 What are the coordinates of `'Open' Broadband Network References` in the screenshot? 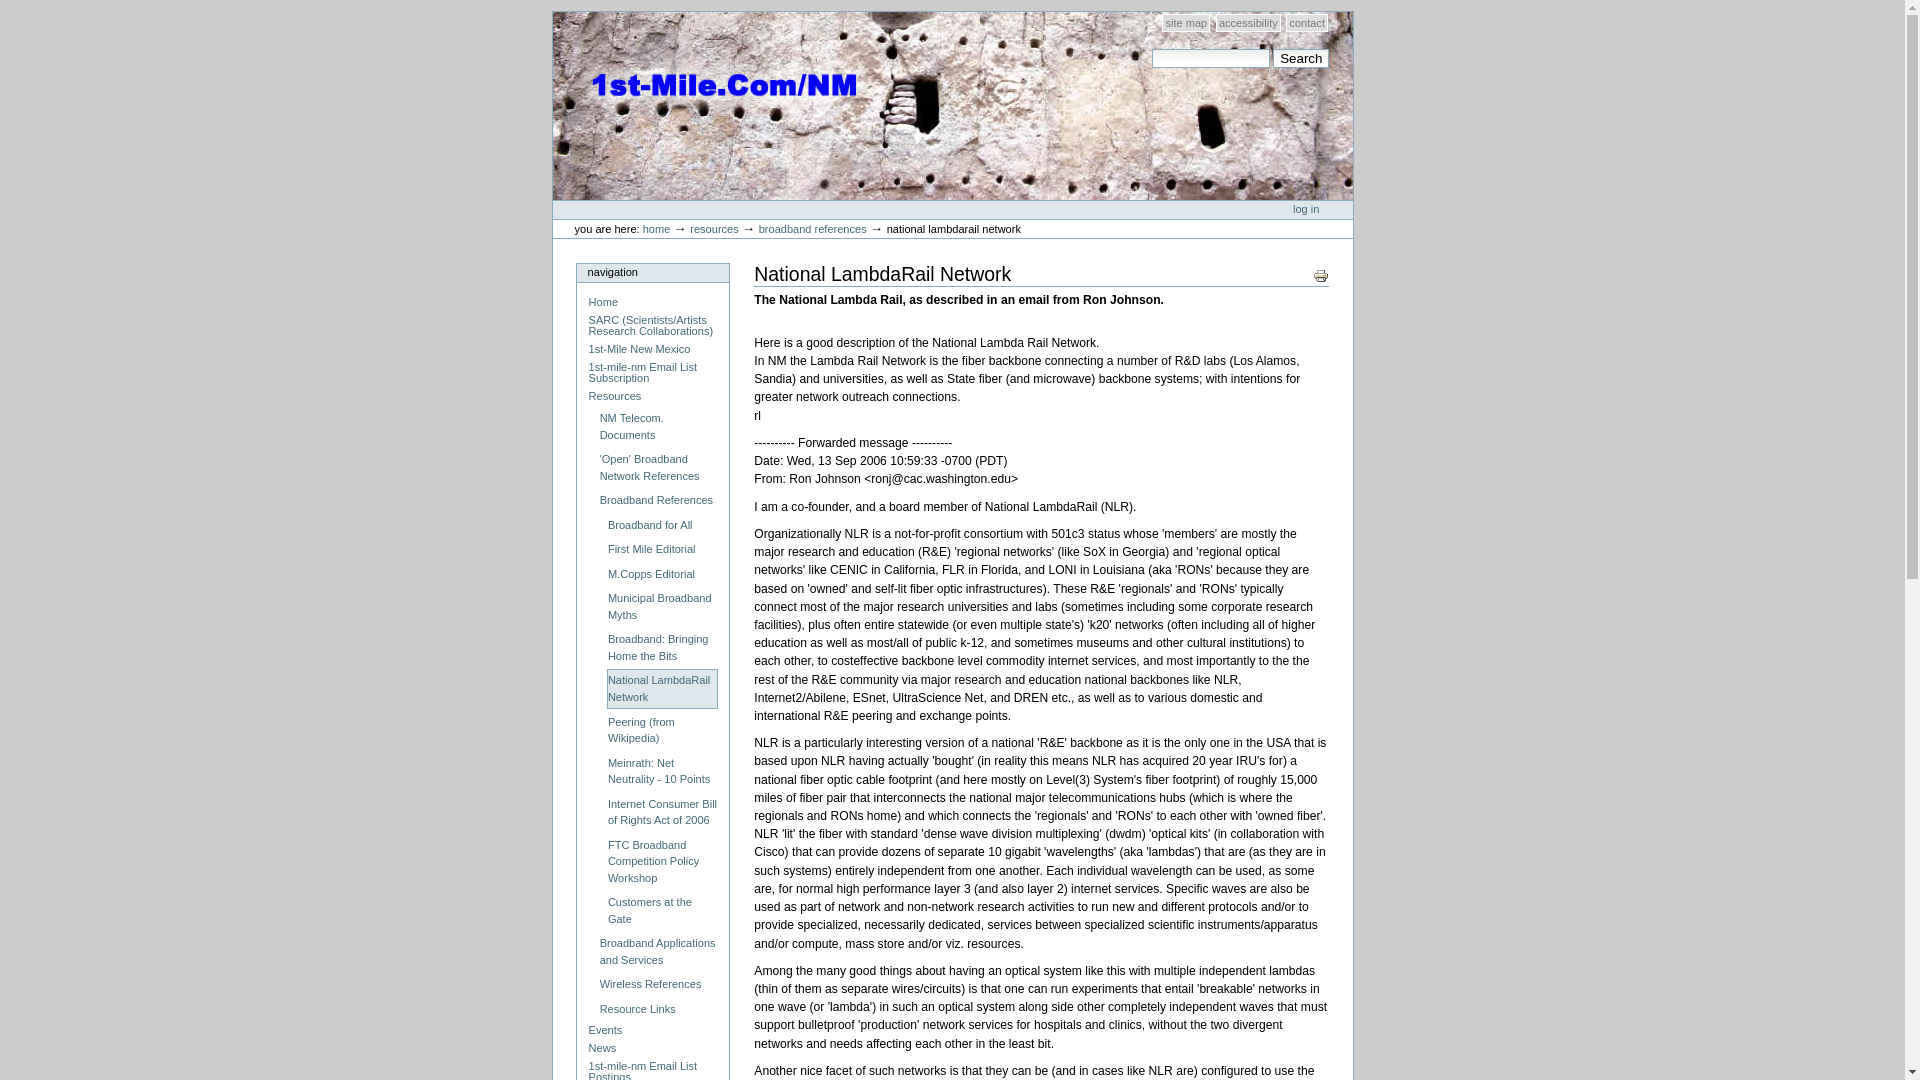 It's located at (658, 468).